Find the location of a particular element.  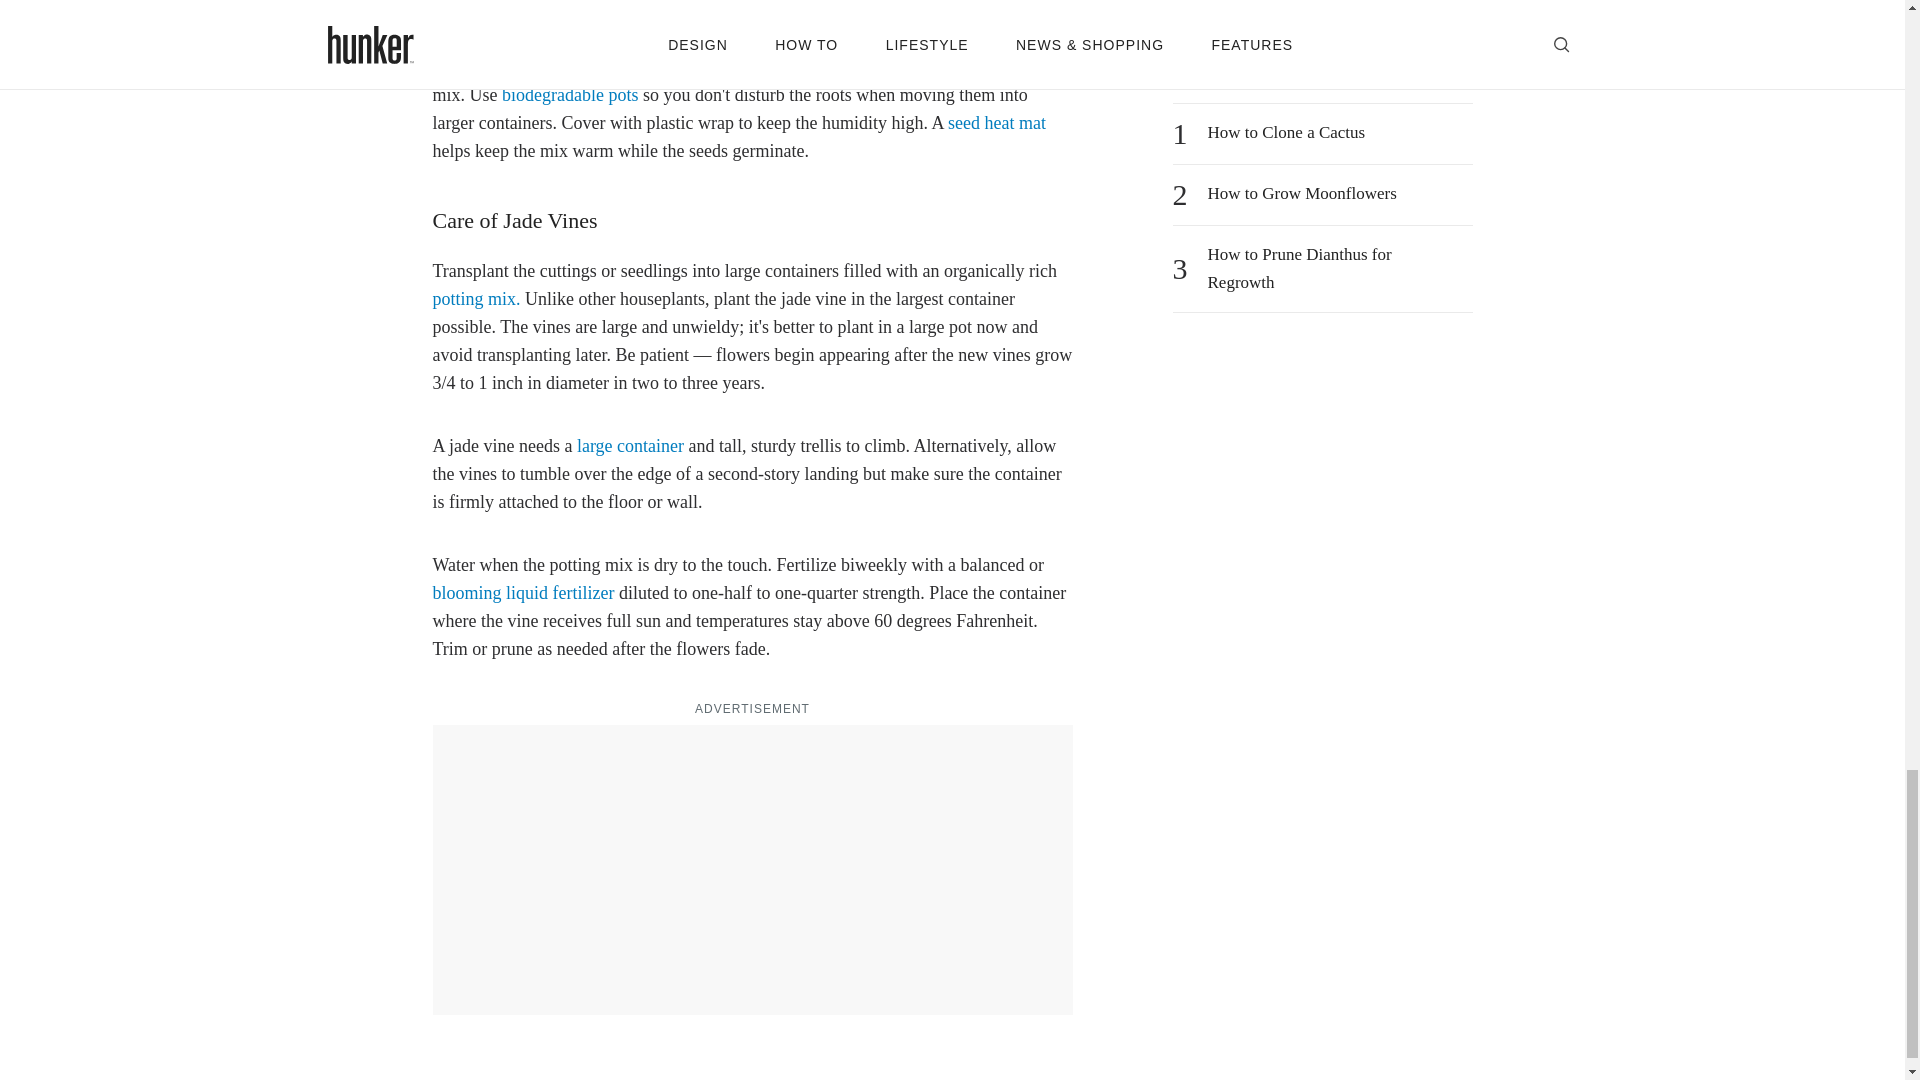

How to Clone a Cactus is located at coordinates (1286, 132).